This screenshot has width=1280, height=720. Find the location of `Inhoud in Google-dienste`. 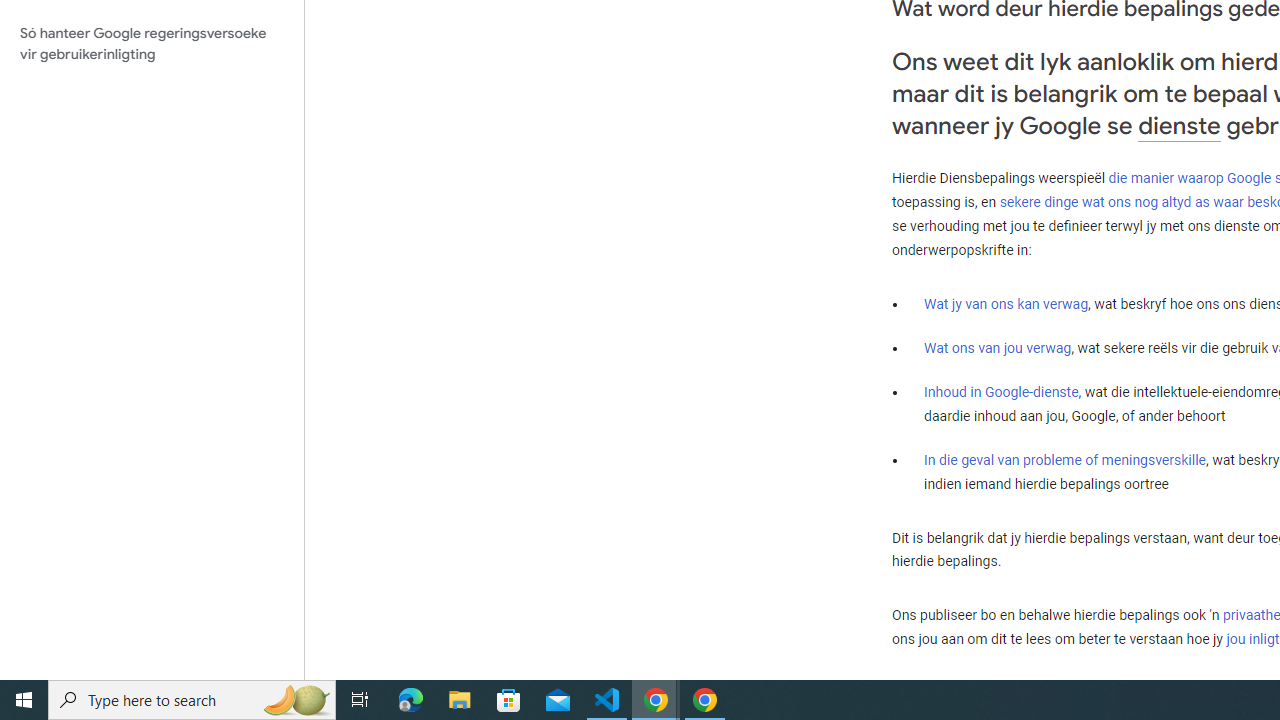

Inhoud in Google-dienste is located at coordinates (1002, 392).